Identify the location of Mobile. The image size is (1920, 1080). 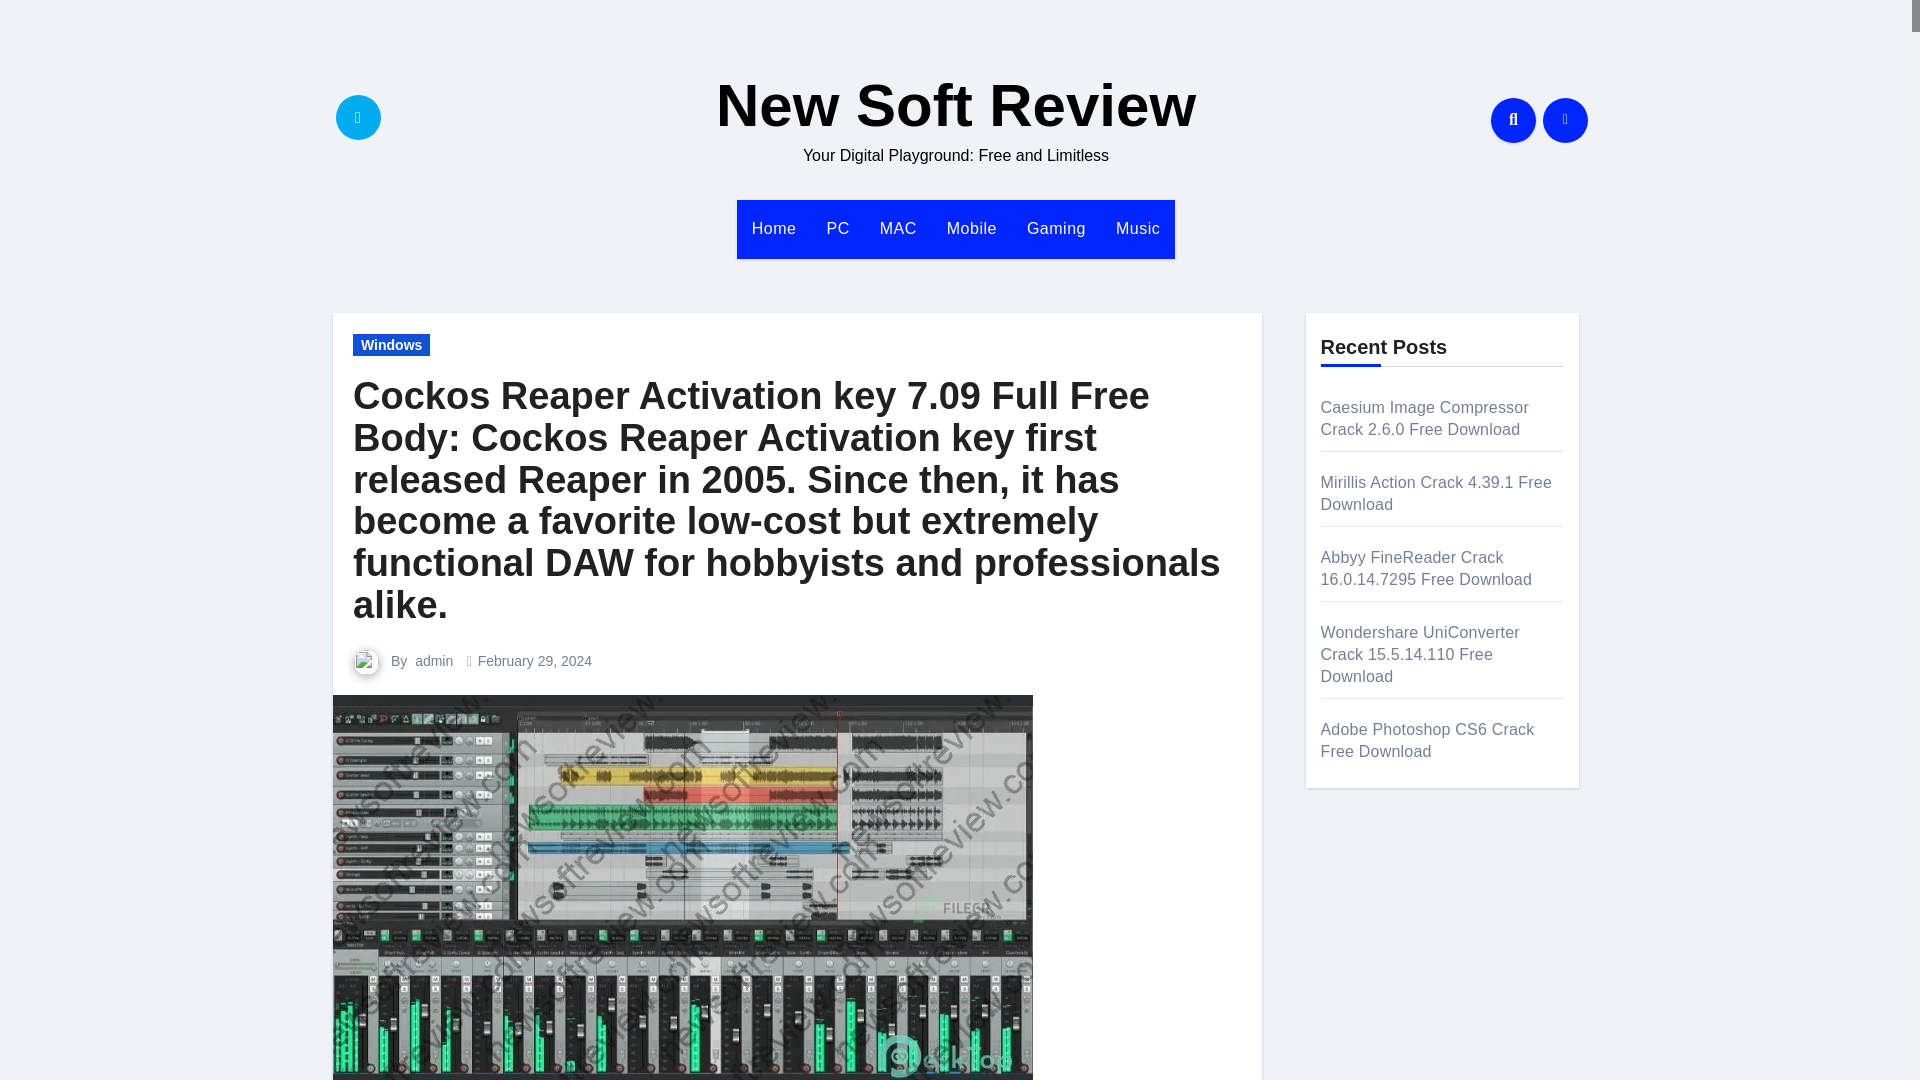
(971, 228).